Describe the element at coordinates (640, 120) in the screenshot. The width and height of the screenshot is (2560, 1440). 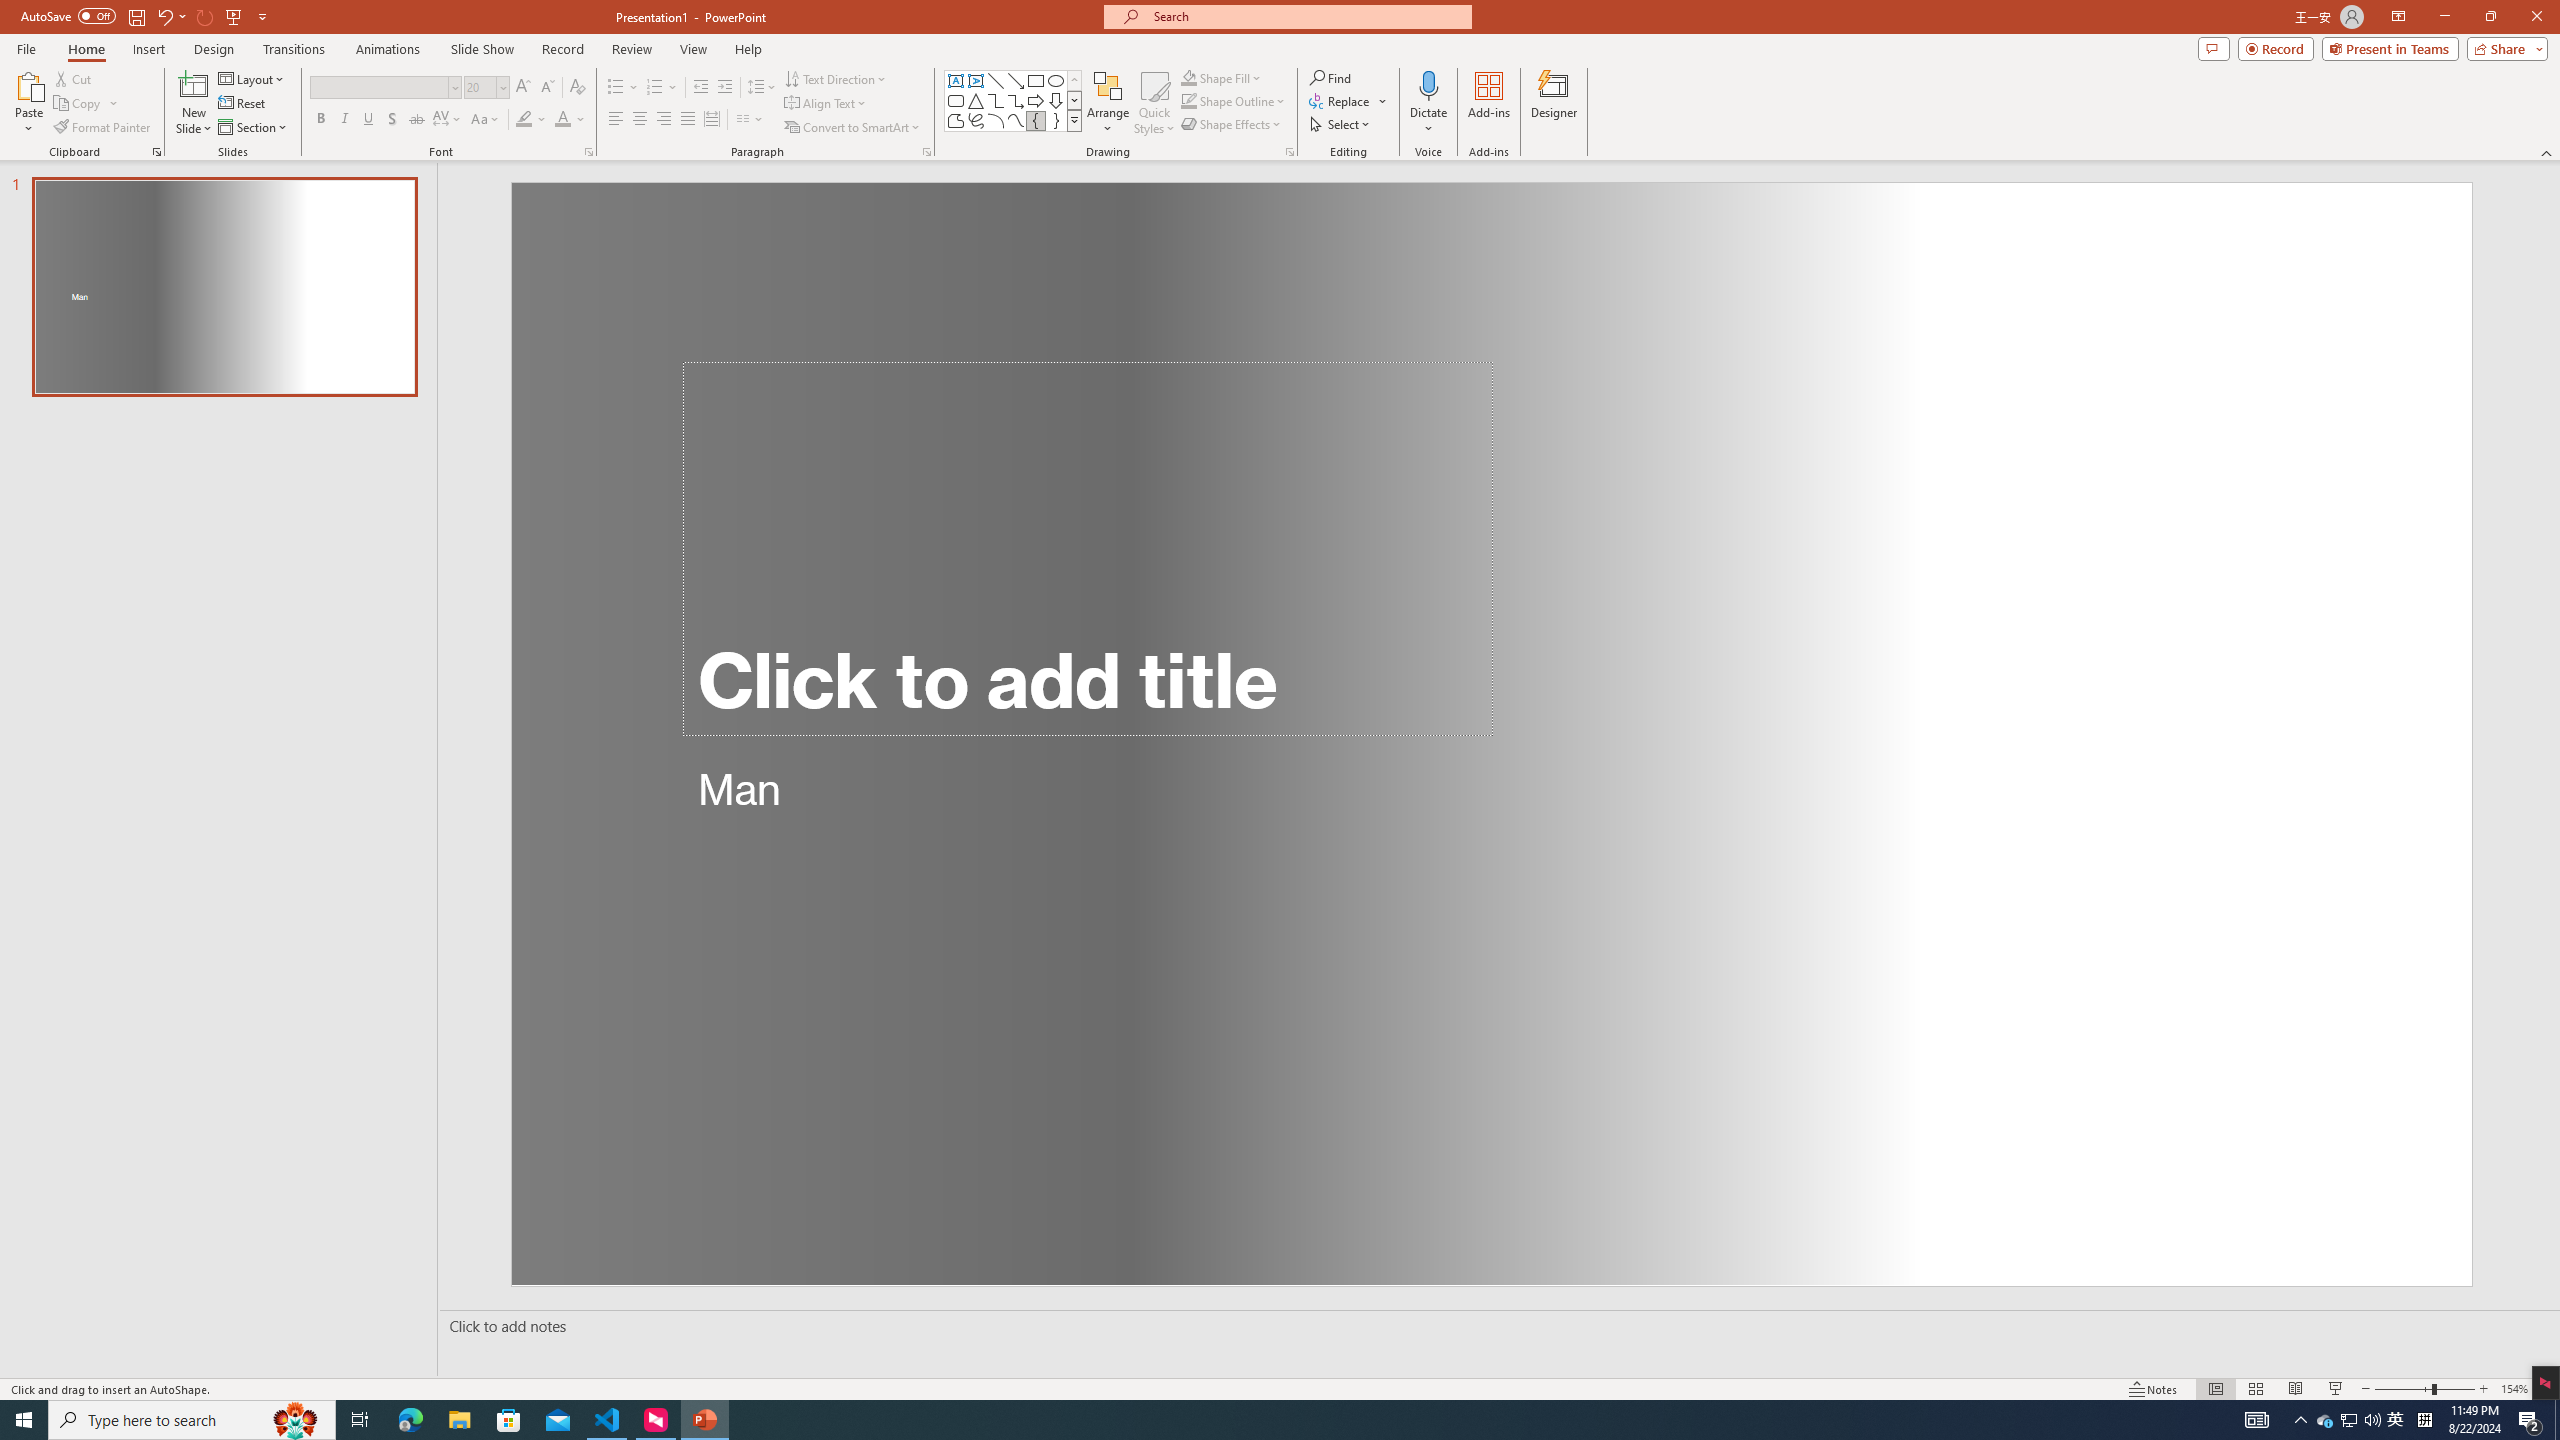
I see `Center` at that location.